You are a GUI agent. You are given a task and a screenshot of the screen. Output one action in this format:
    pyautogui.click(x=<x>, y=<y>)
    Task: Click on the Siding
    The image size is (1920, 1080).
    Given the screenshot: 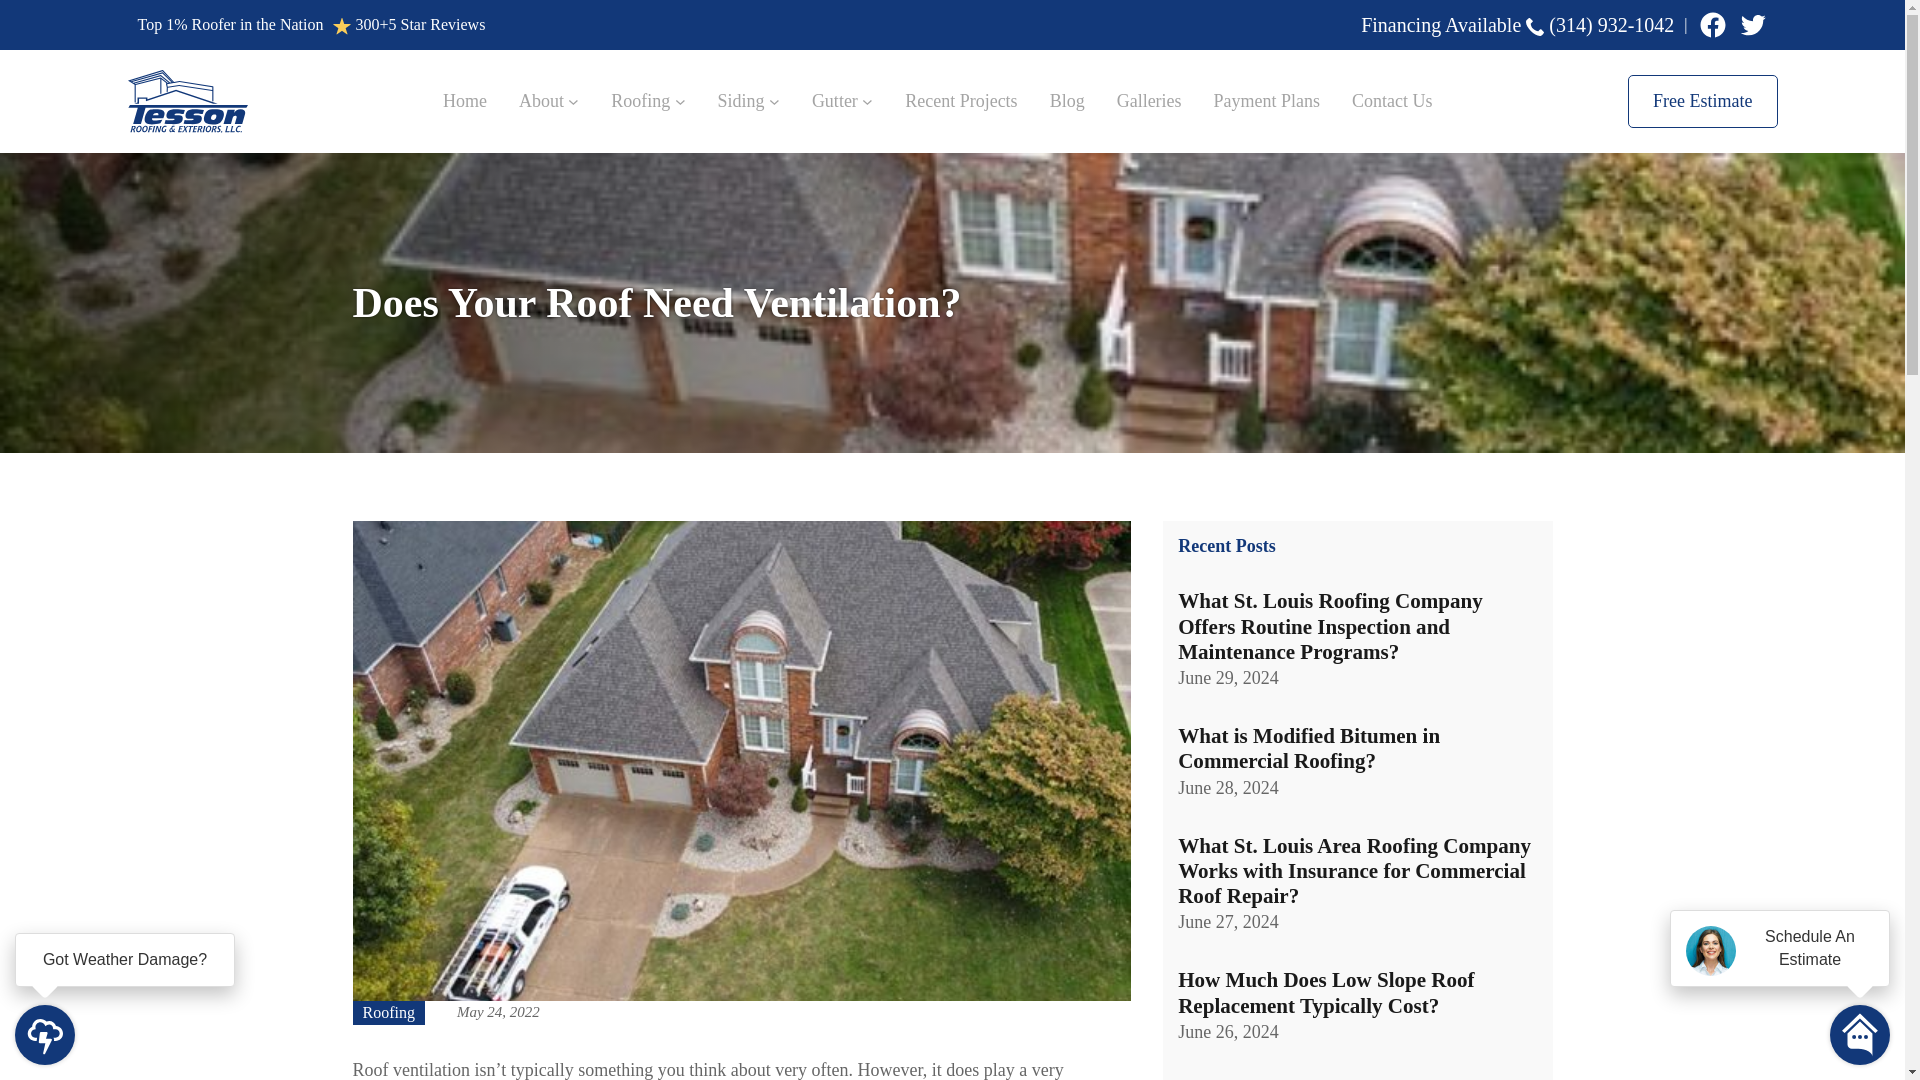 What is the action you would take?
    pyautogui.click(x=741, y=100)
    